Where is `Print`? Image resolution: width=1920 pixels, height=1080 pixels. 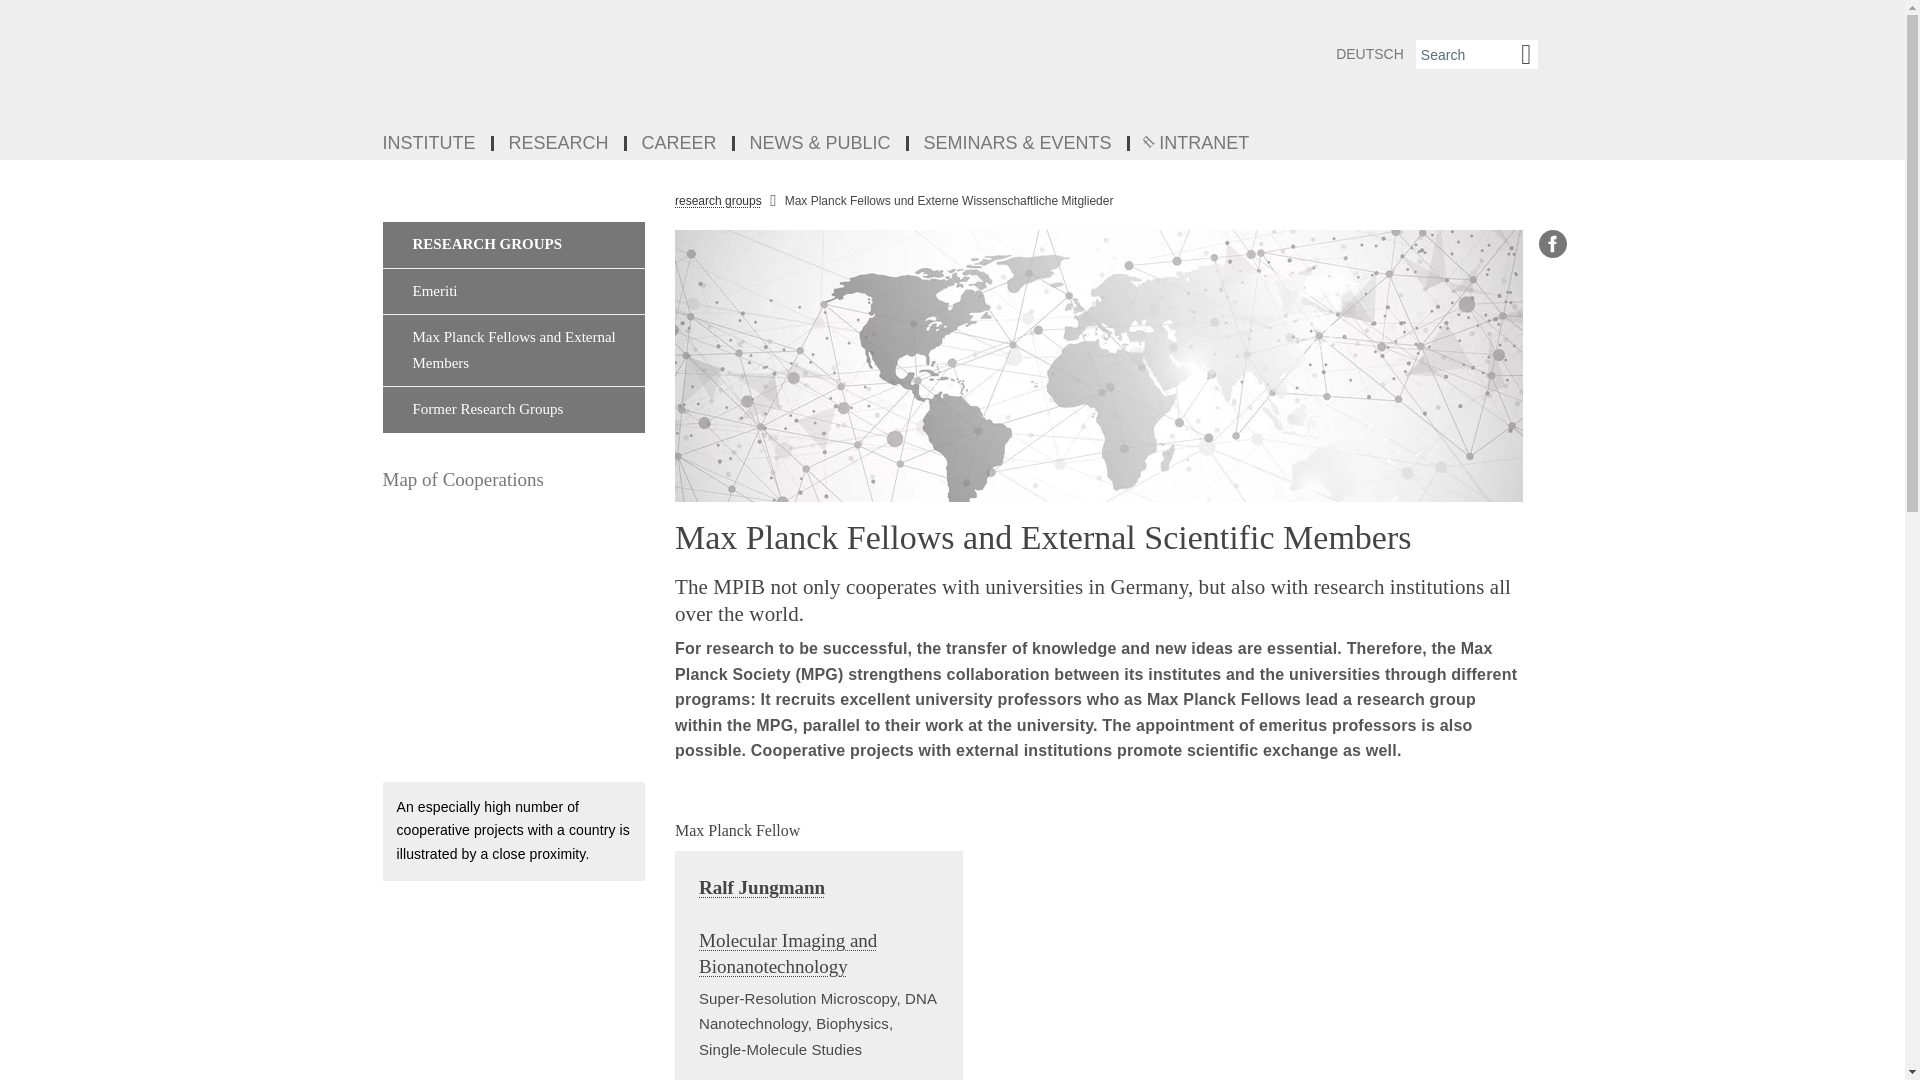
Print is located at coordinates (1552, 514).